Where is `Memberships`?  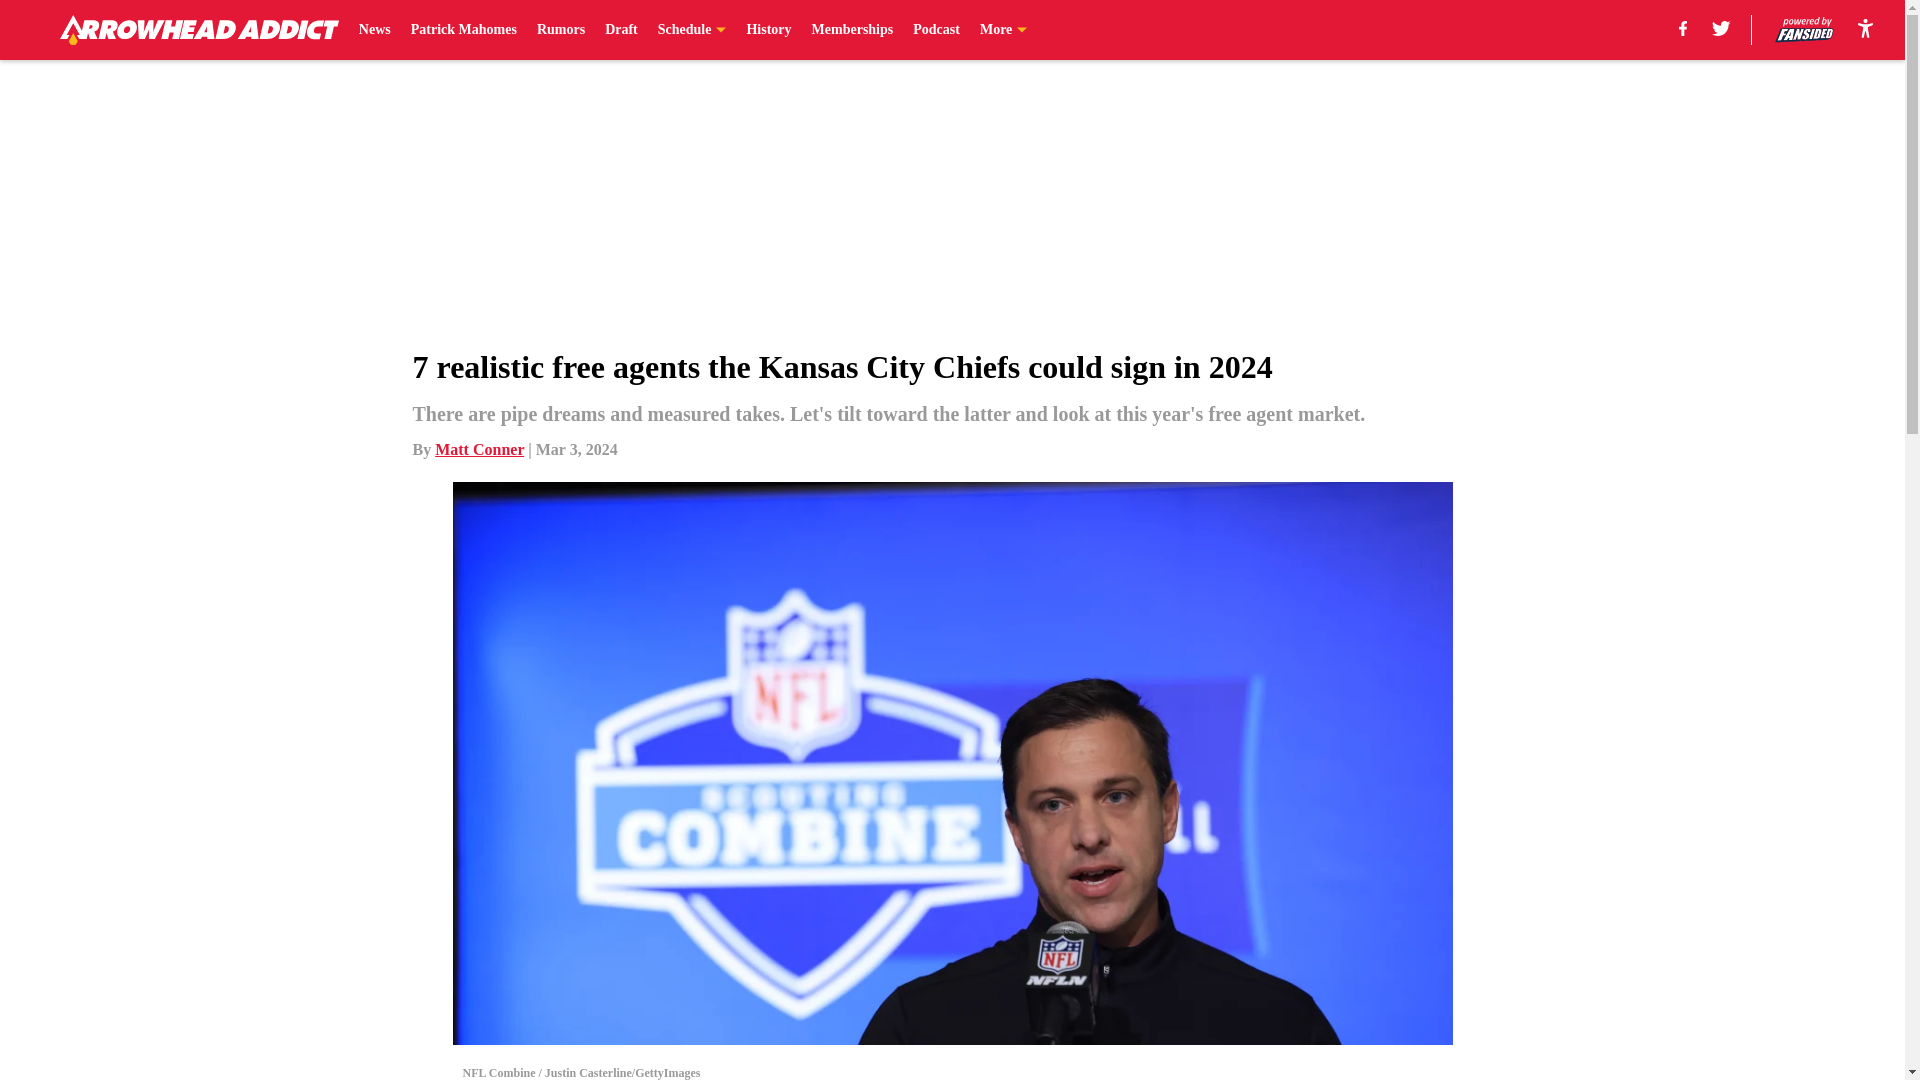 Memberships is located at coordinates (853, 30).